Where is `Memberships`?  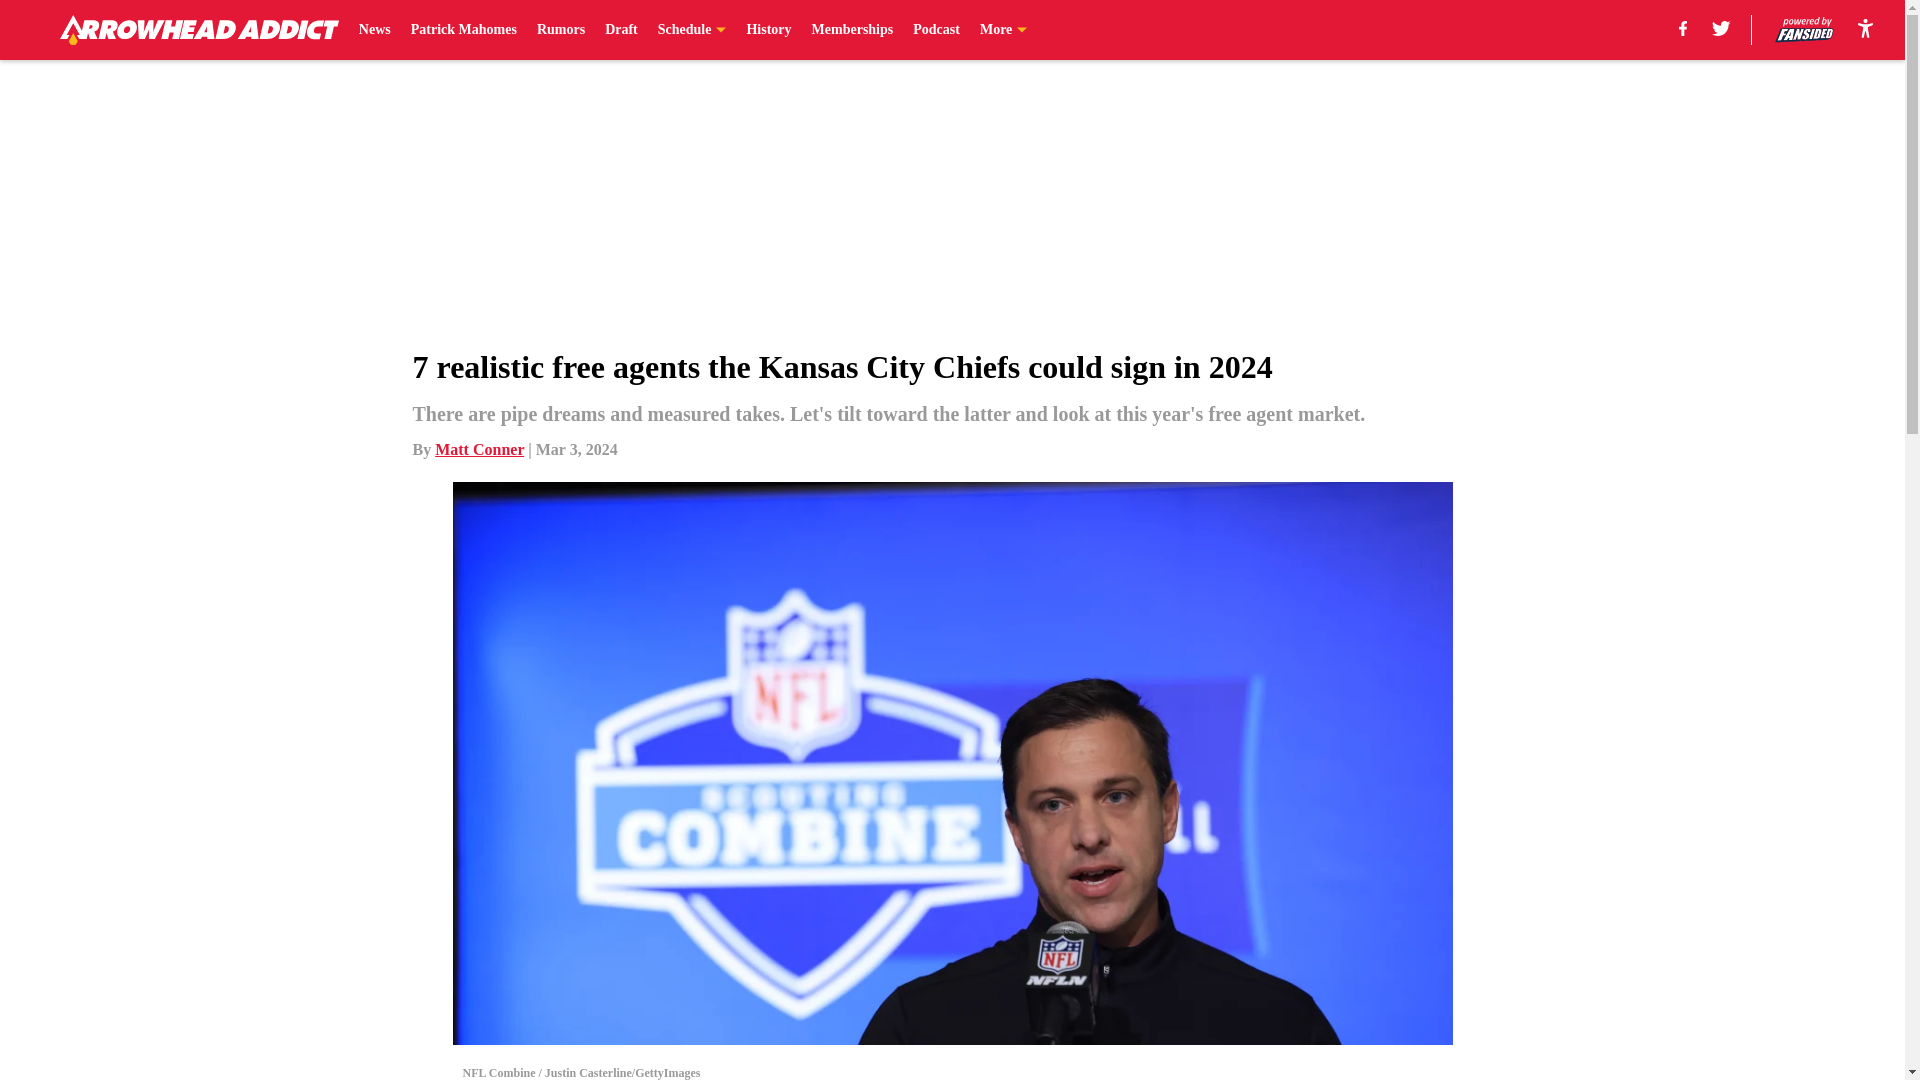 Memberships is located at coordinates (853, 30).